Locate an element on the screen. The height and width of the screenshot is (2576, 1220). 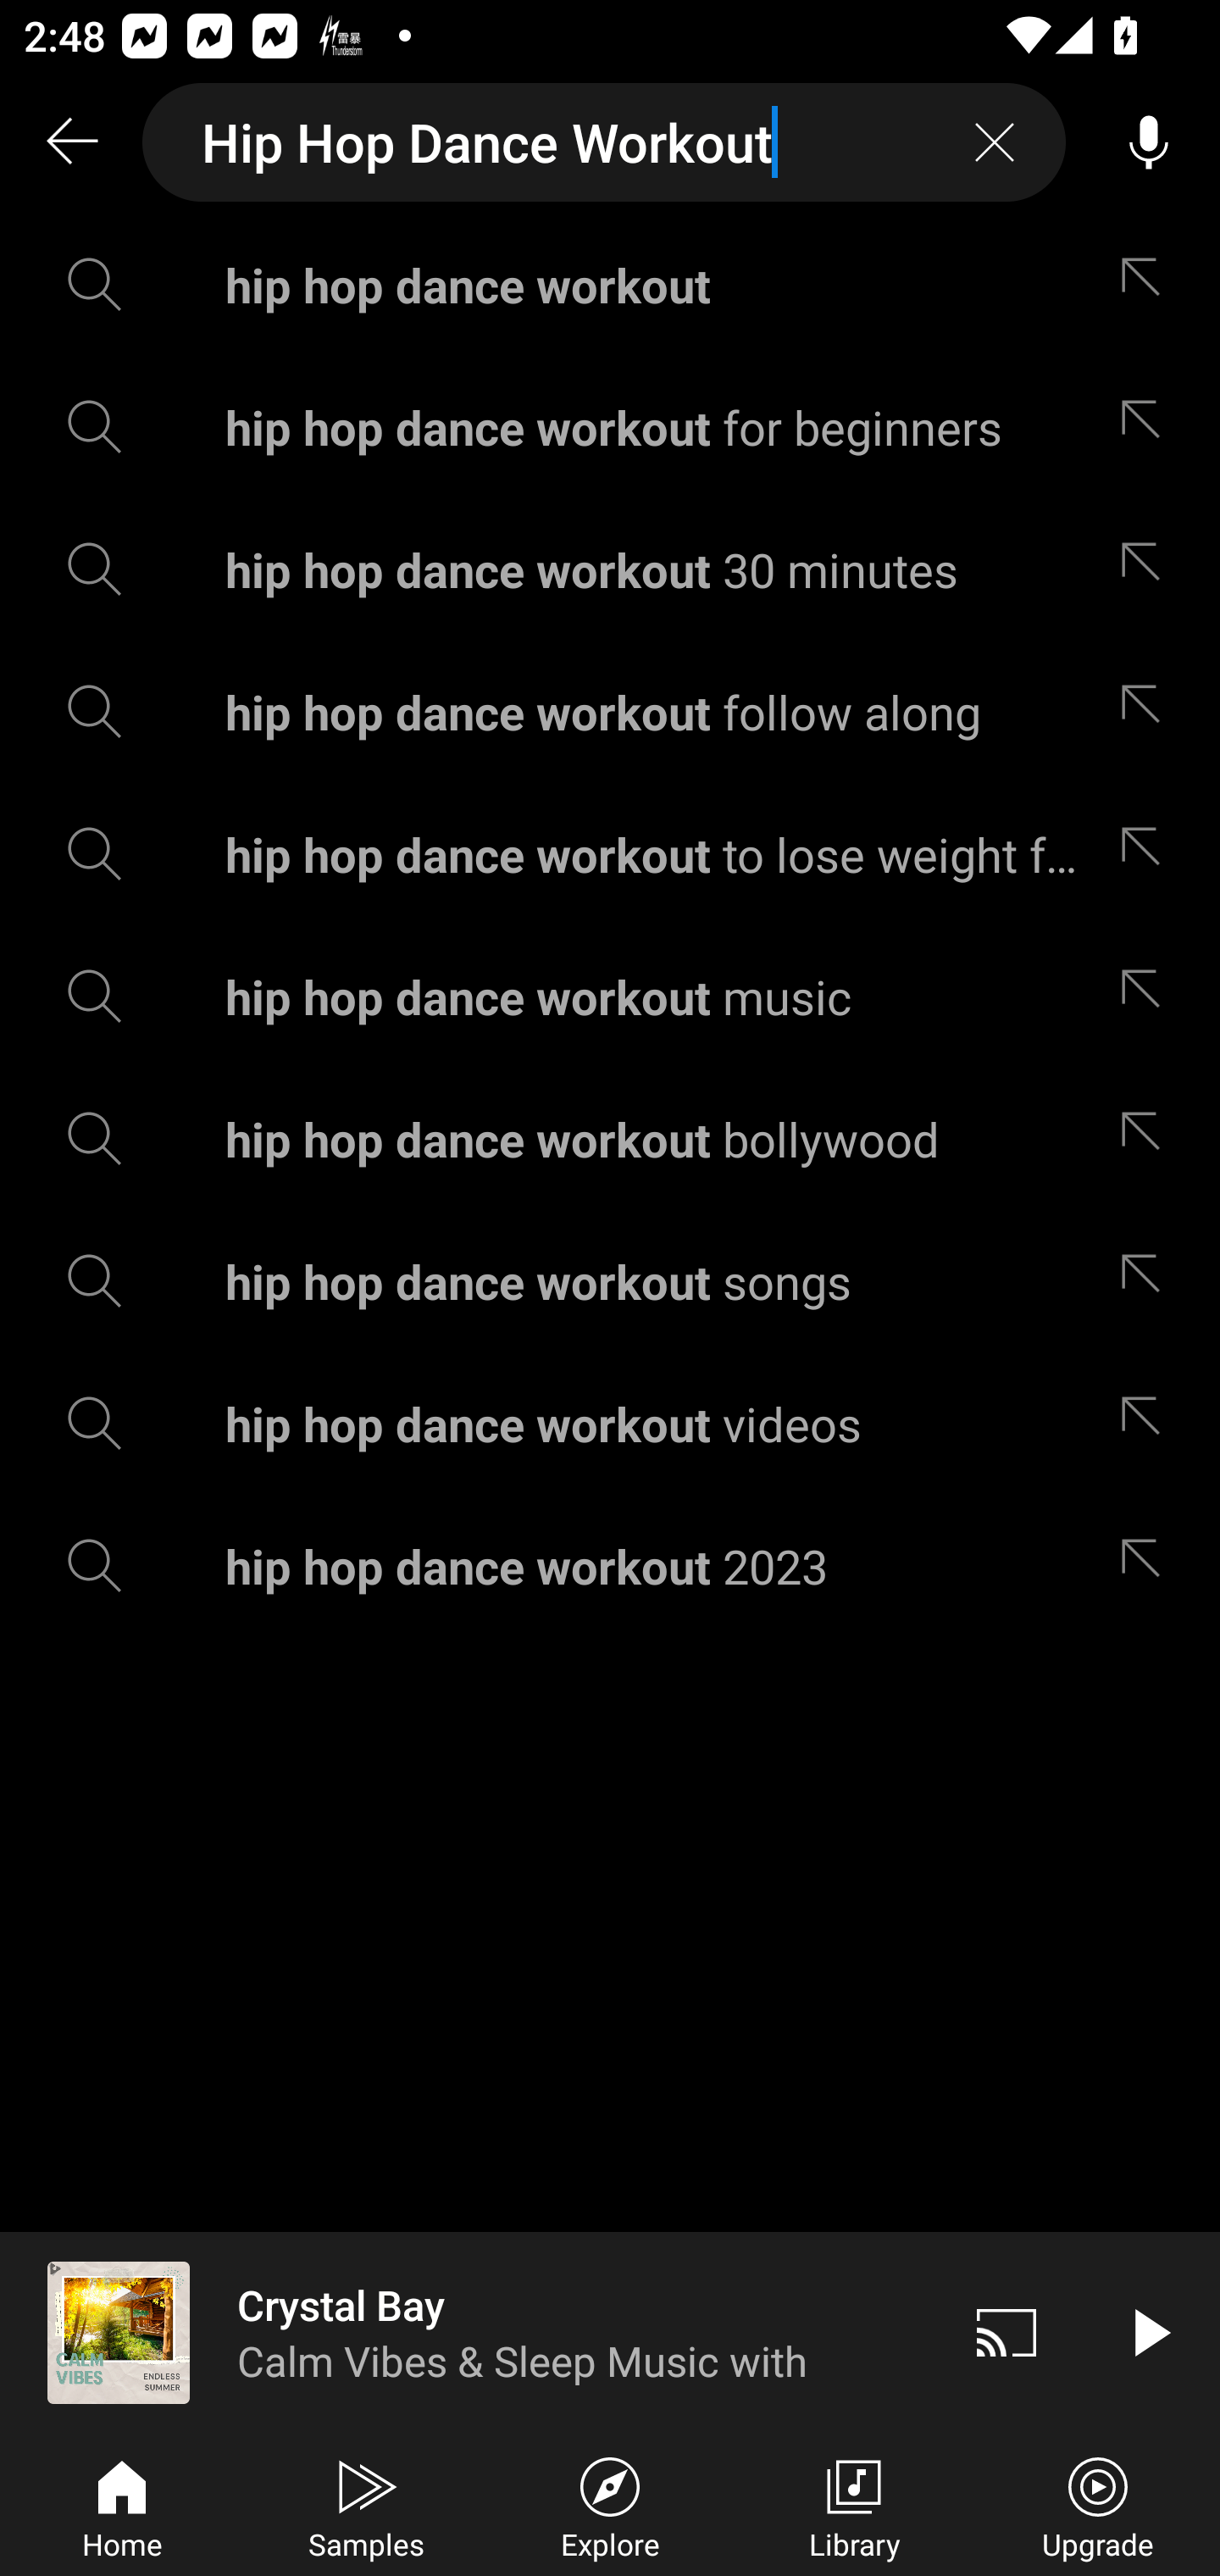
Play video is located at coordinates (1149, 2332).